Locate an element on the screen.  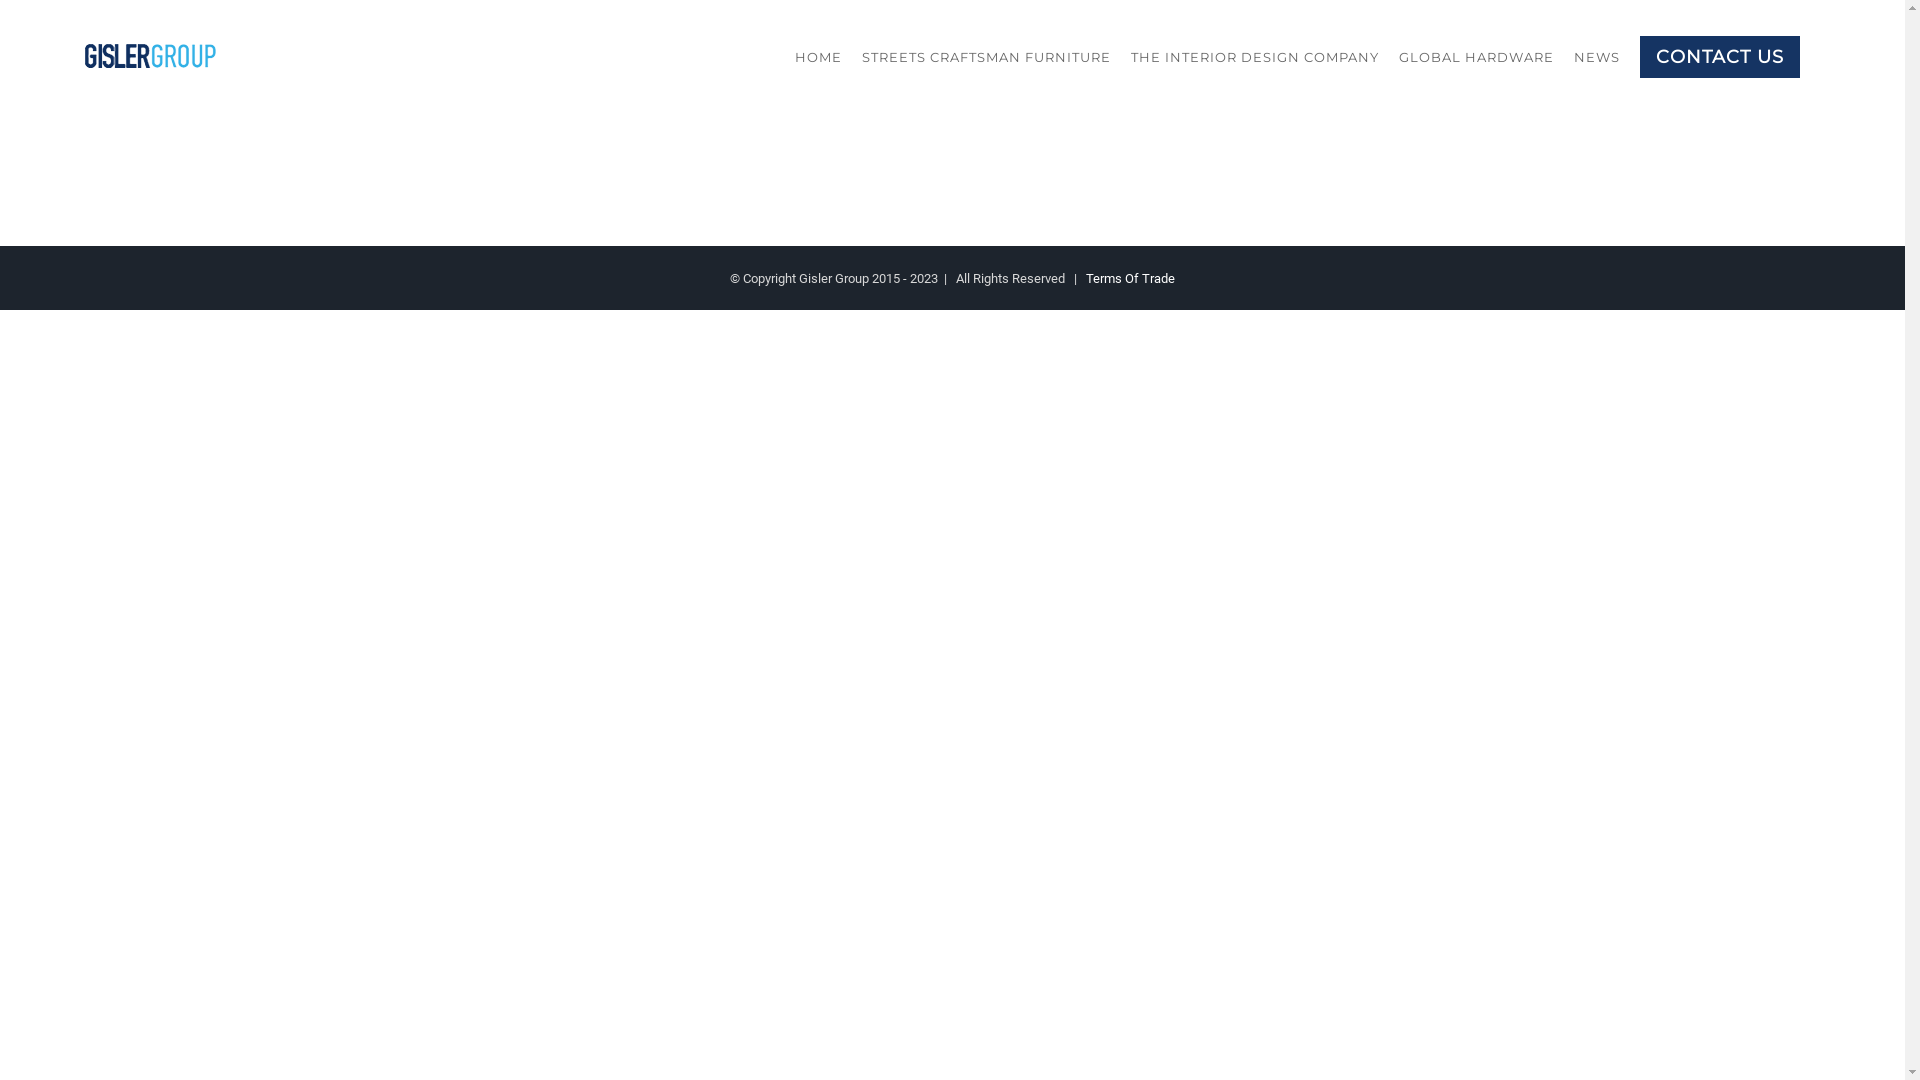
Terms Of Trade is located at coordinates (1130, 278).